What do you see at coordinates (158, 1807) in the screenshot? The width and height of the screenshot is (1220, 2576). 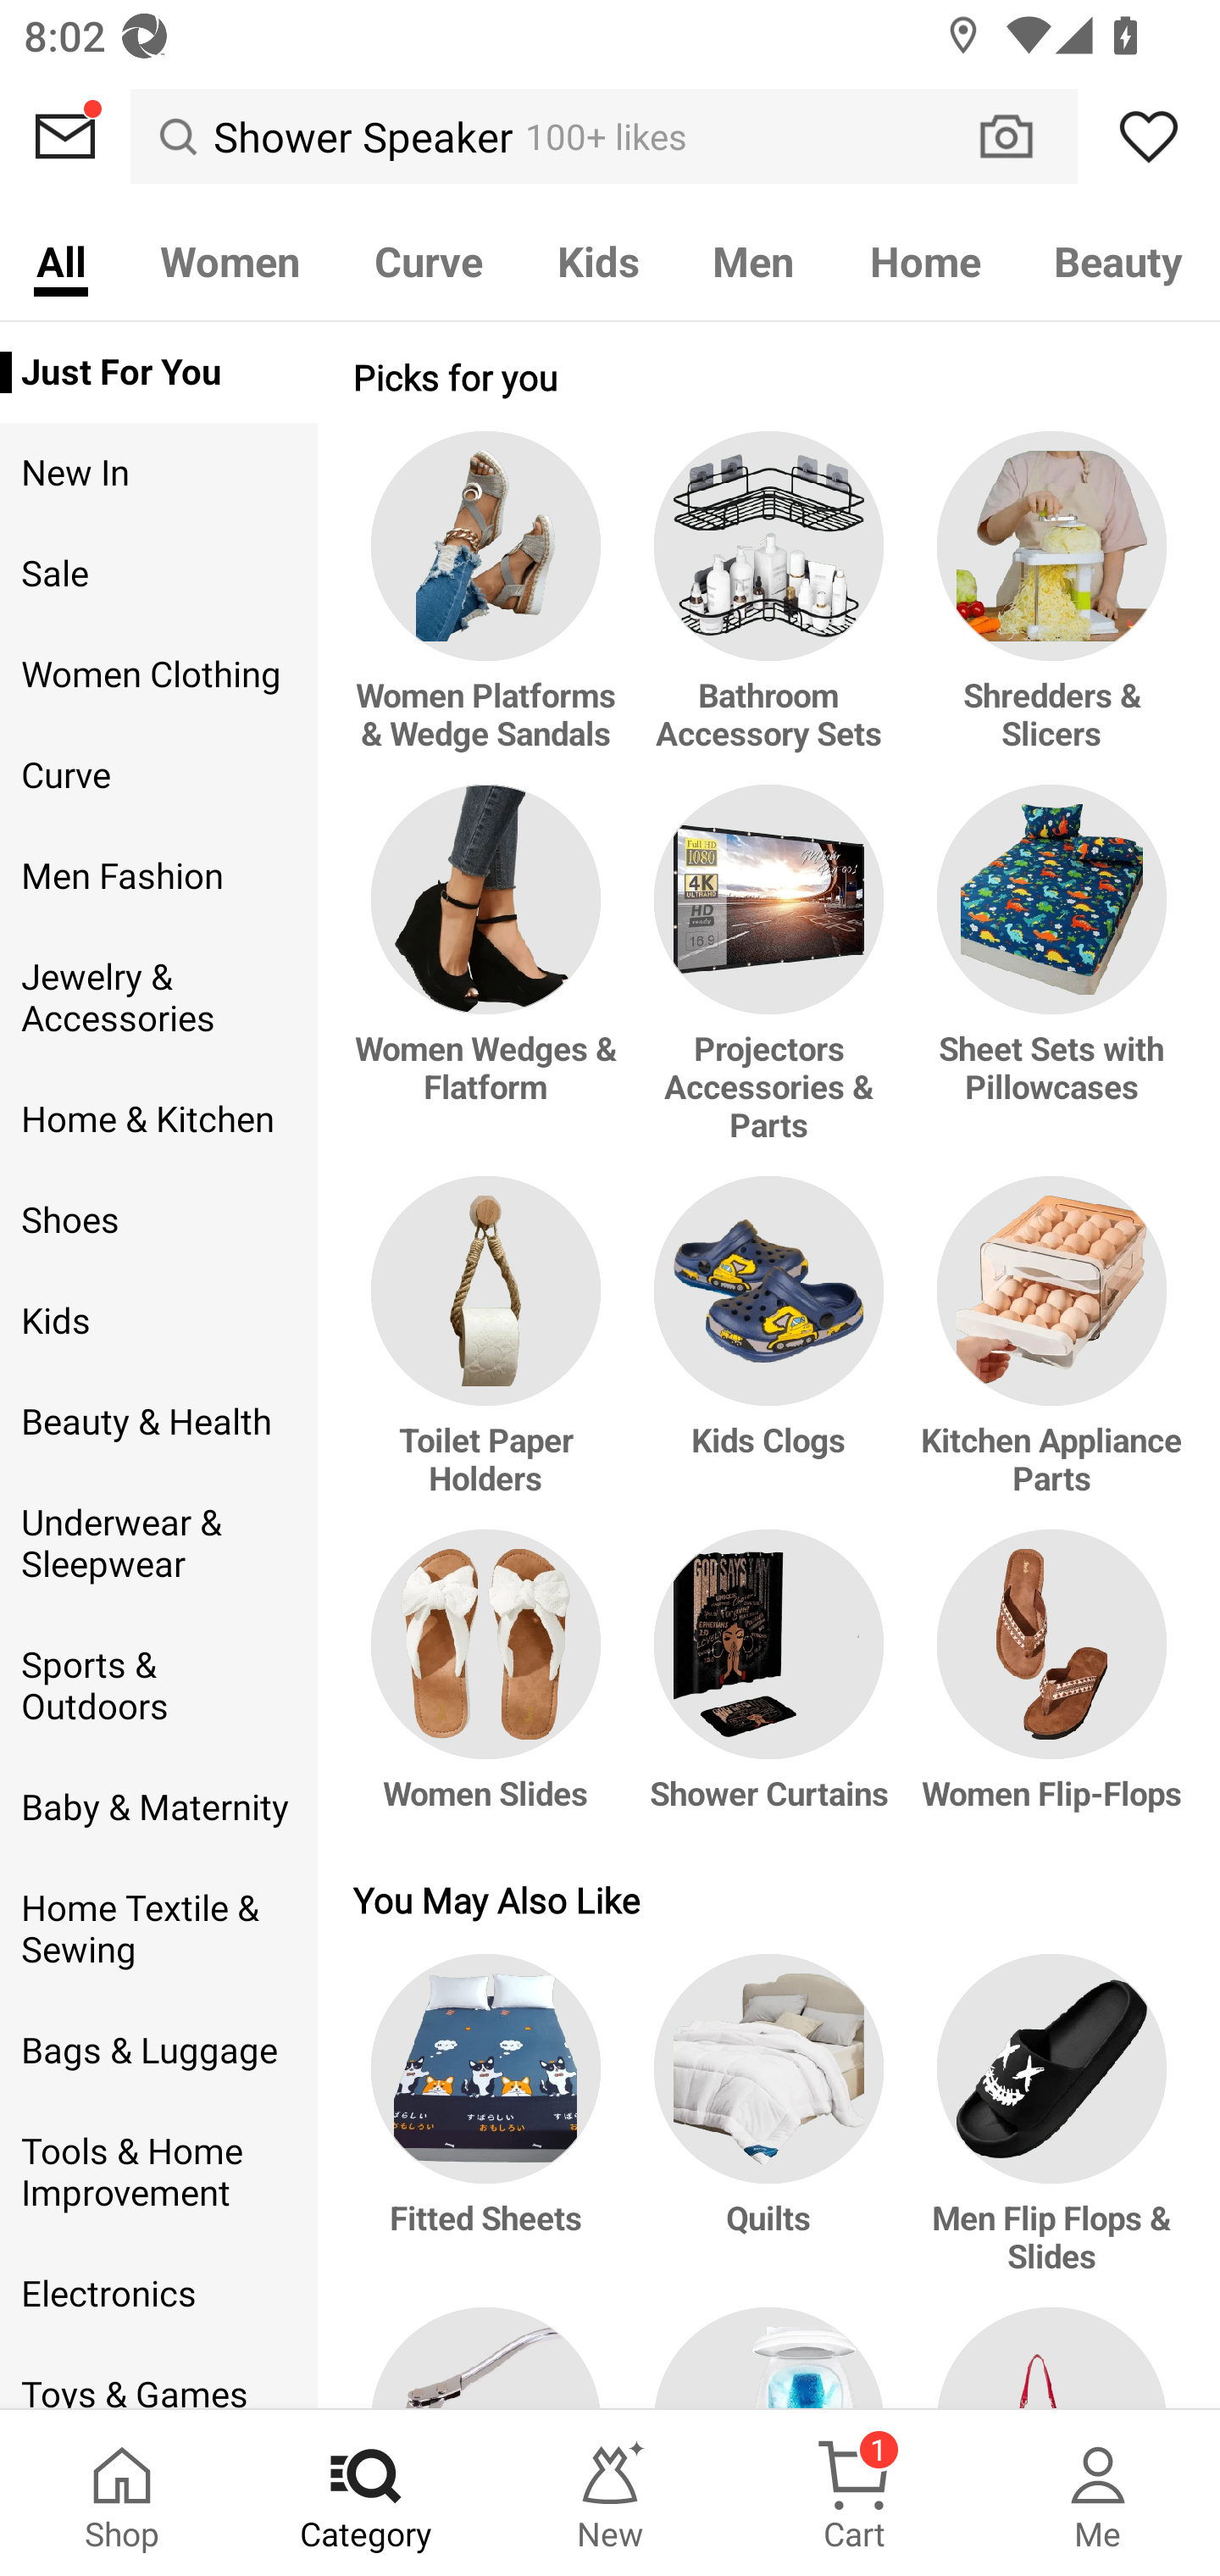 I see `Baby & Maternity` at bounding box center [158, 1807].